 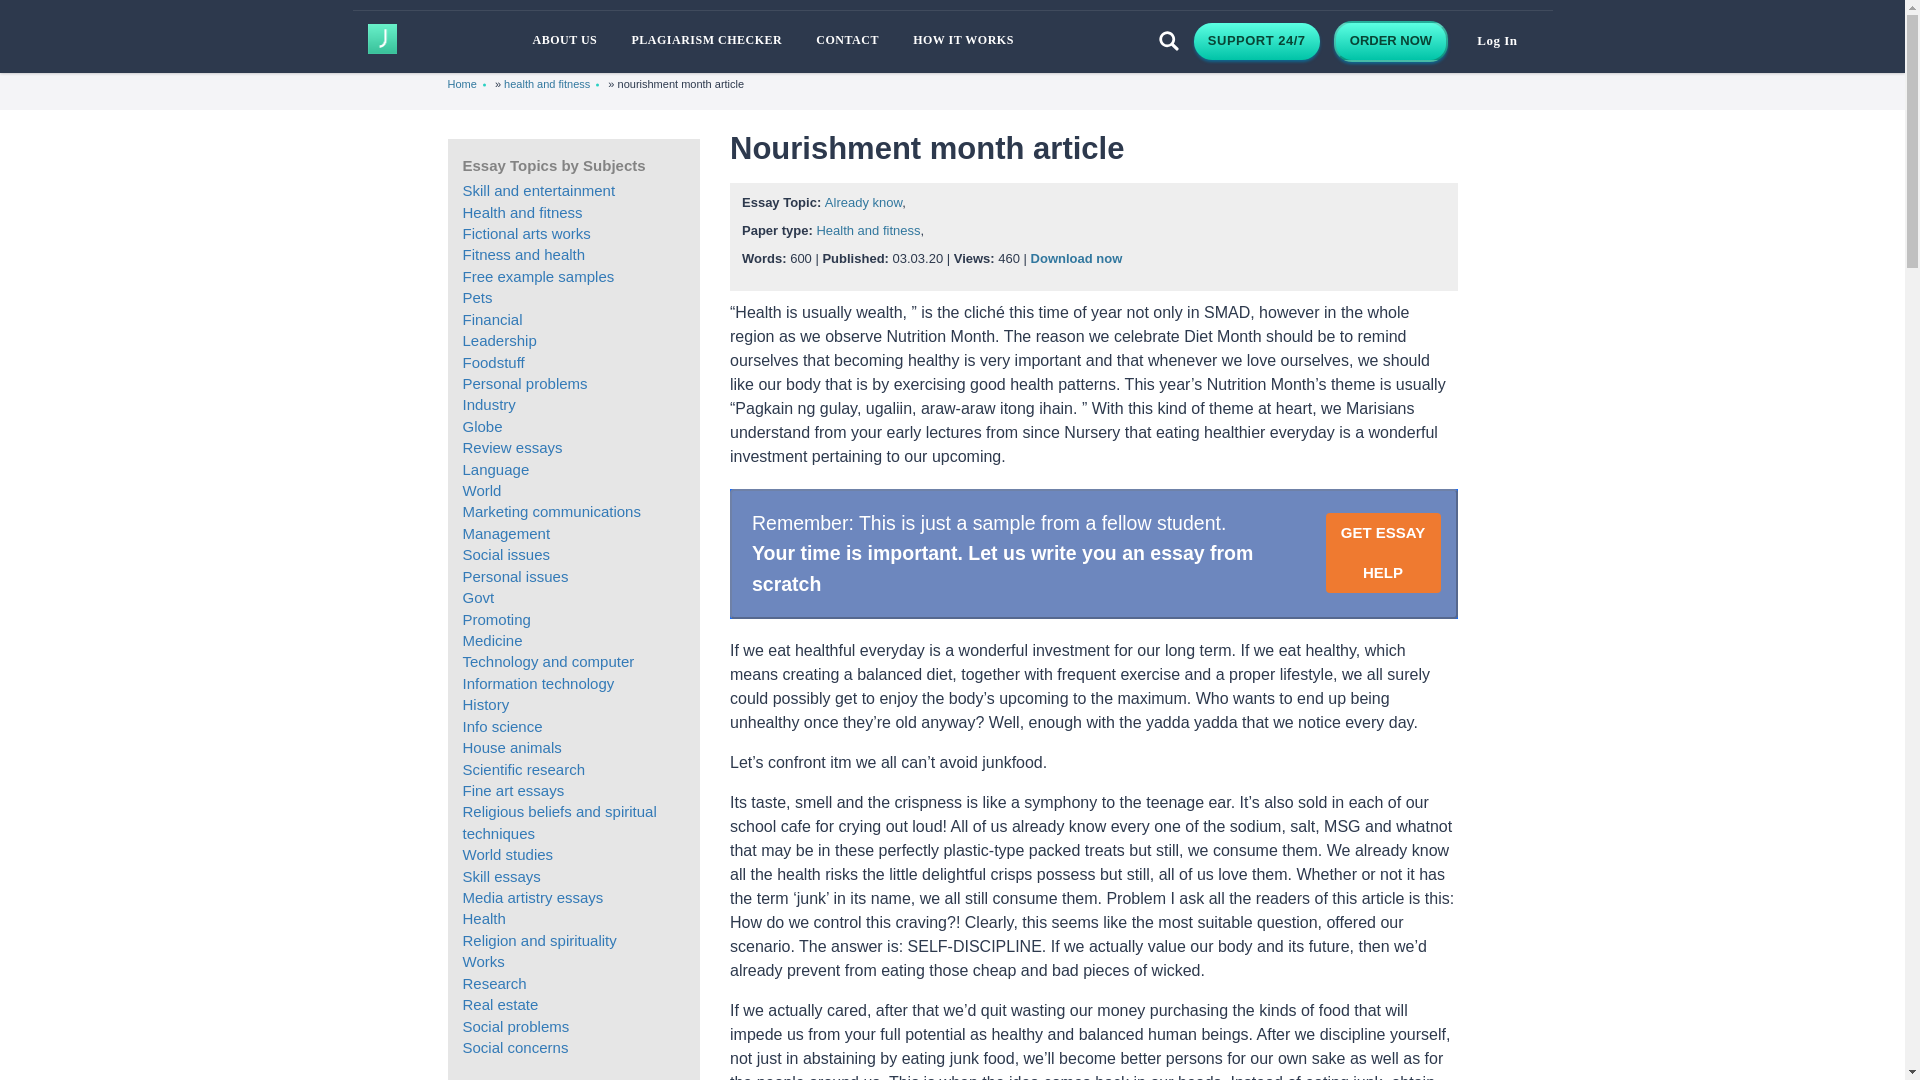 What do you see at coordinates (546, 84) in the screenshot?
I see `health and fitness` at bounding box center [546, 84].